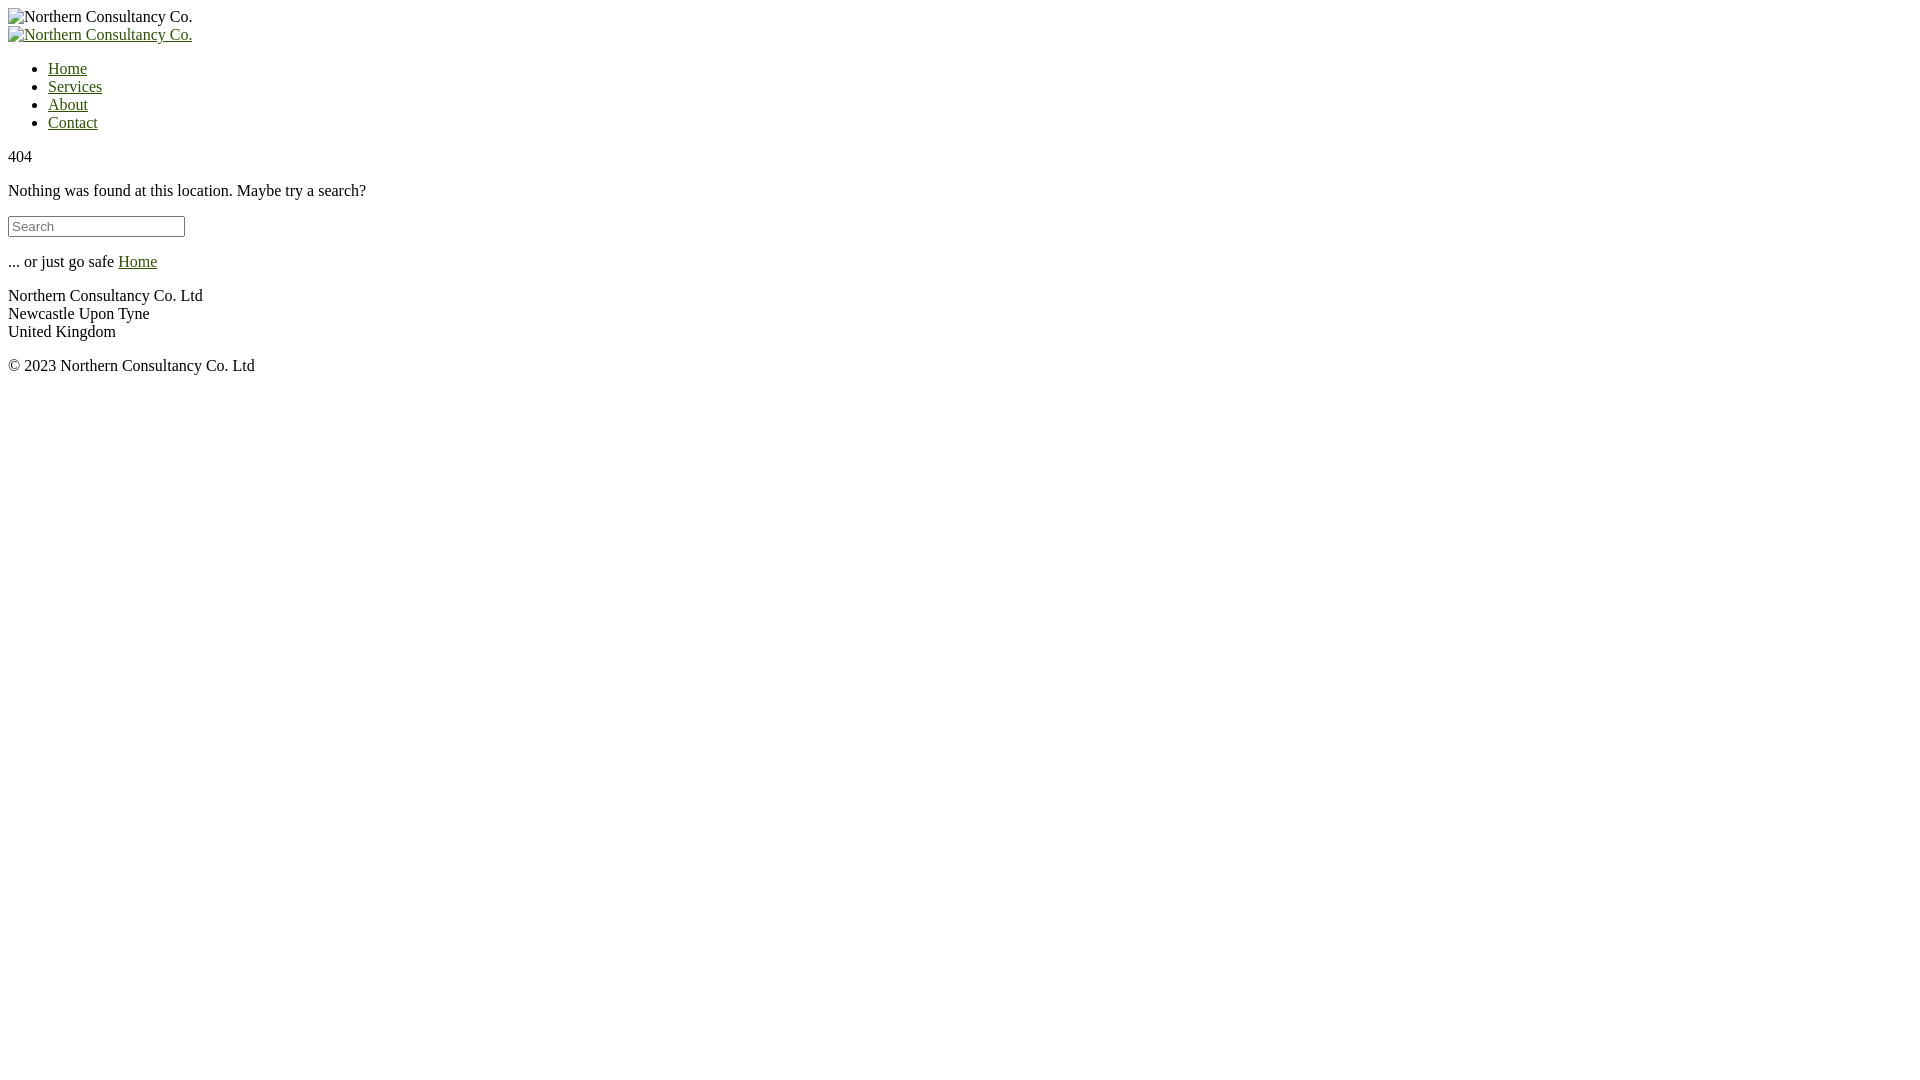 This screenshot has width=1920, height=1080. Describe the element at coordinates (73, 122) in the screenshot. I see `Contact` at that location.